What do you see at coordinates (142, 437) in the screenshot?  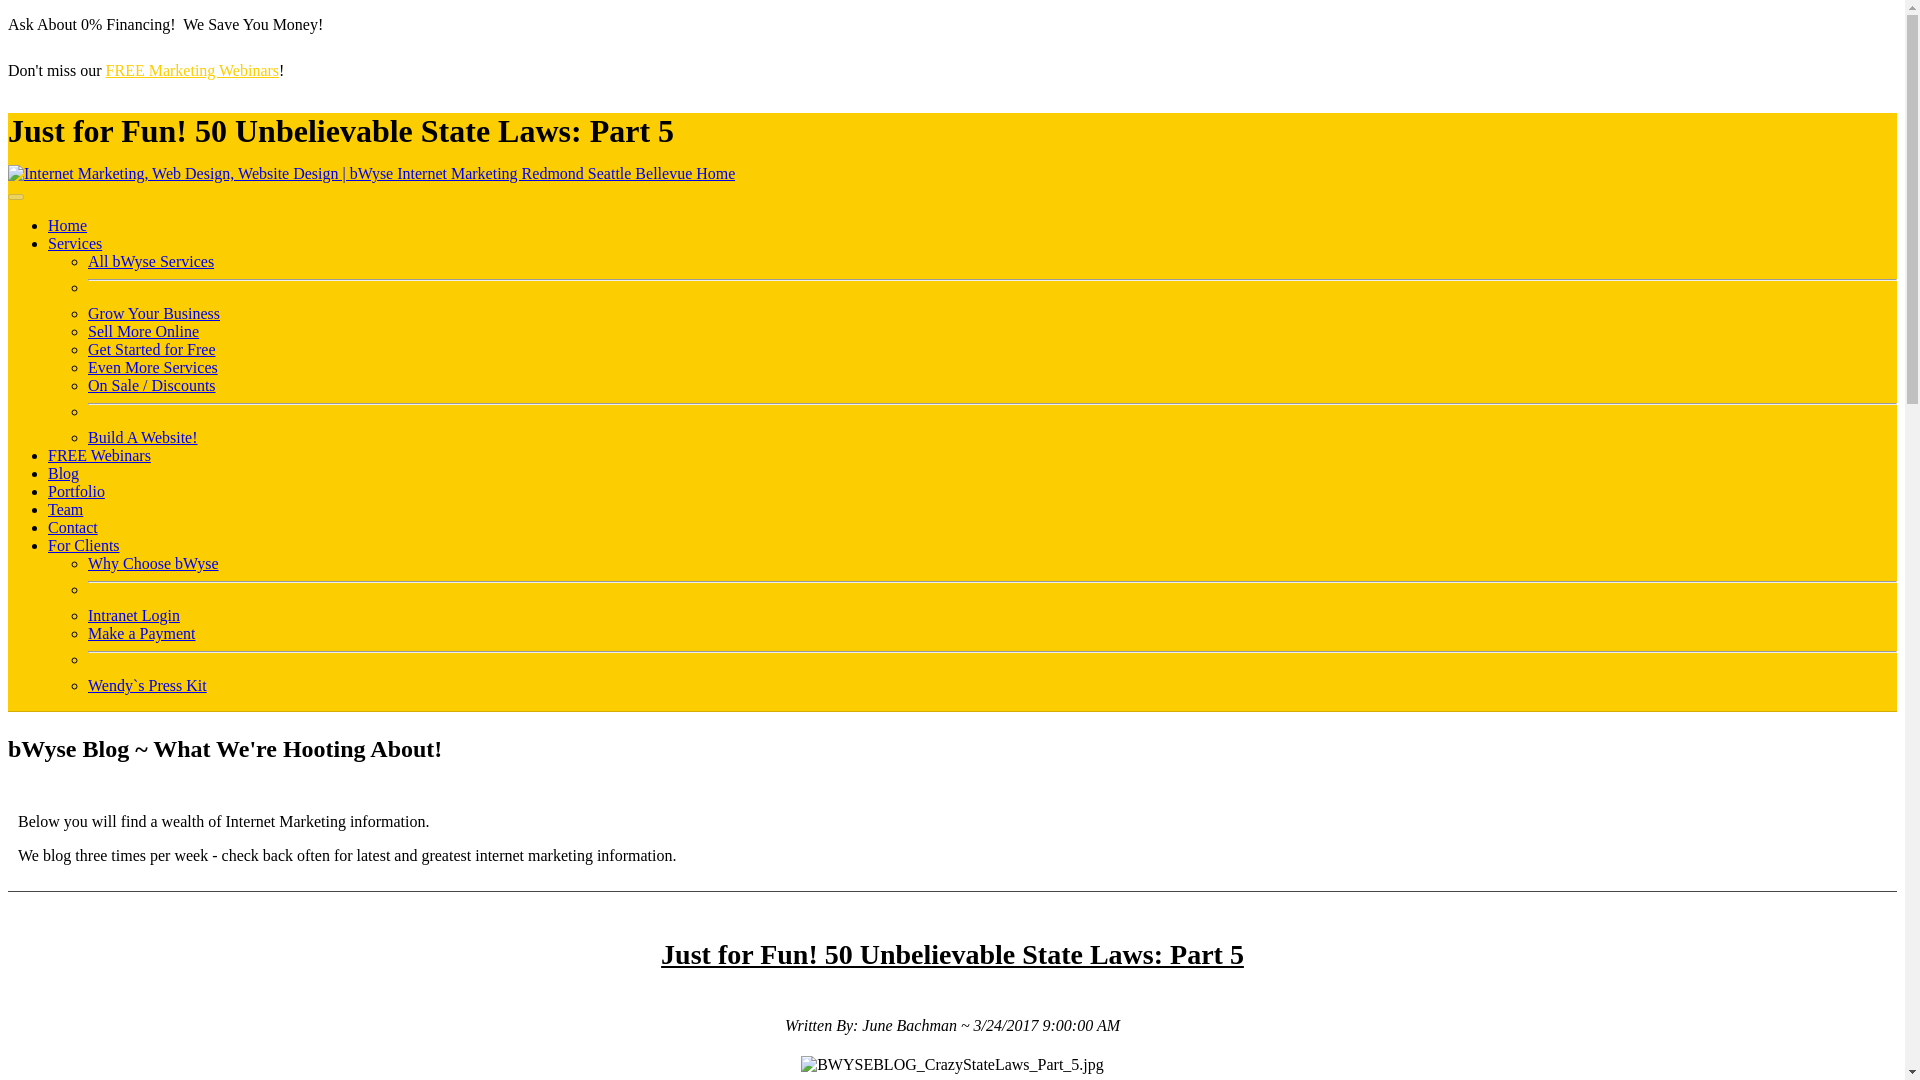 I see `Build A Website!` at bounding box center [142, 437].